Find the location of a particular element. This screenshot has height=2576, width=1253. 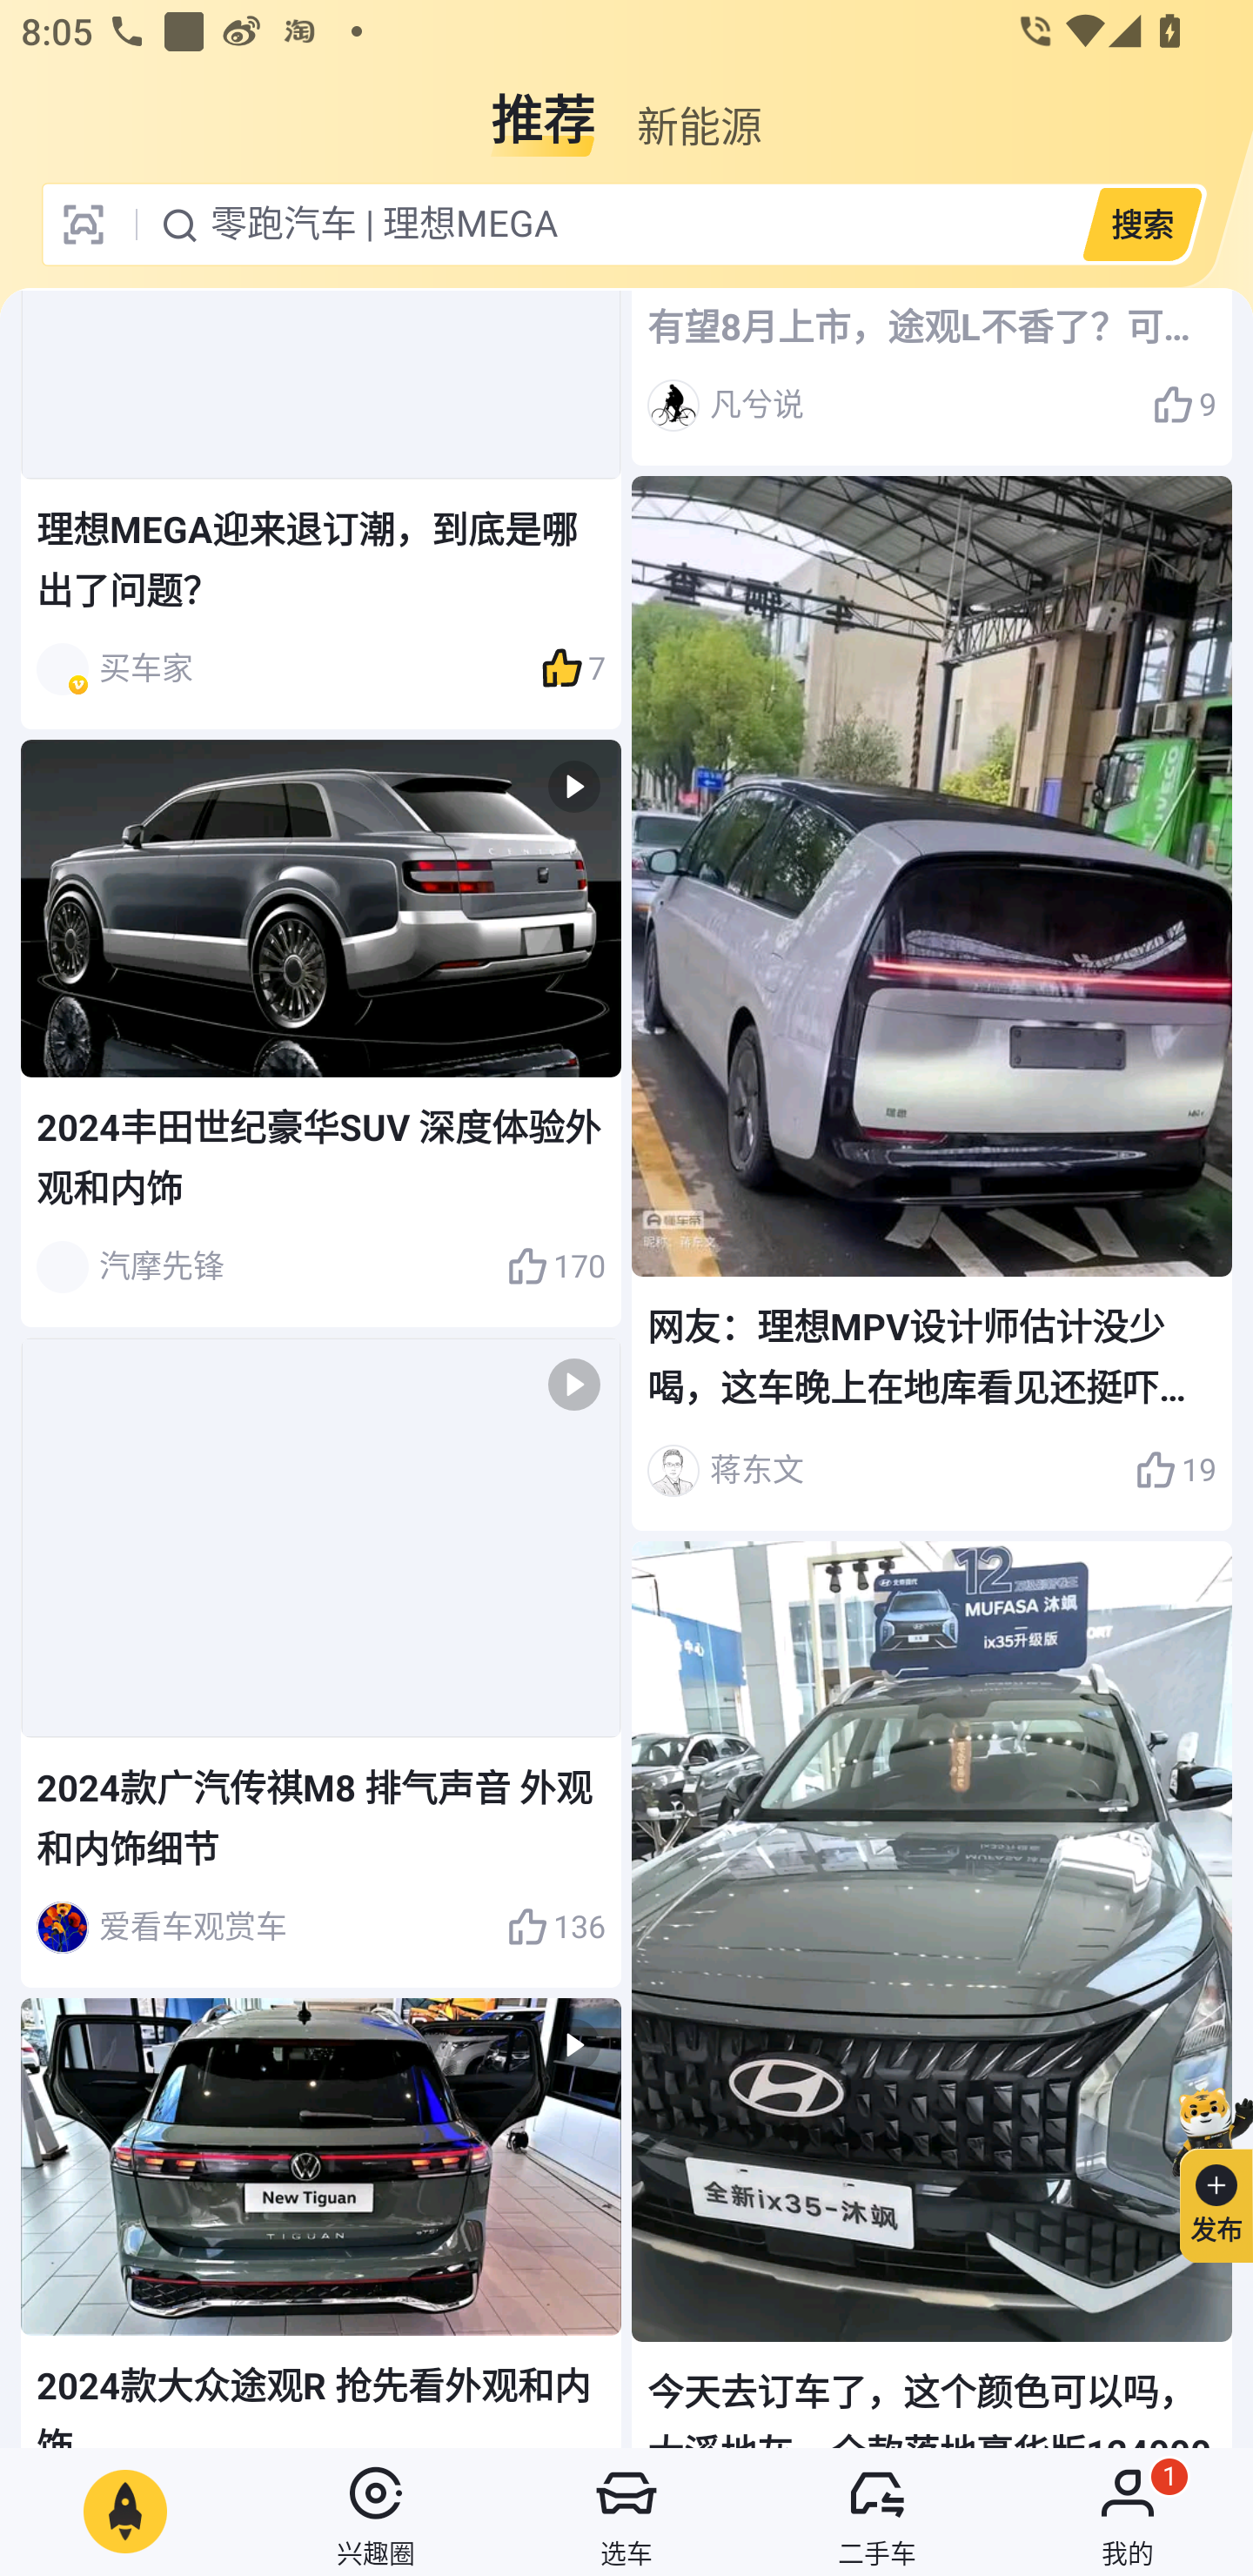

 2024款大众途观R 抢先看外观和内饰 is located at coordinates (321, 2223).